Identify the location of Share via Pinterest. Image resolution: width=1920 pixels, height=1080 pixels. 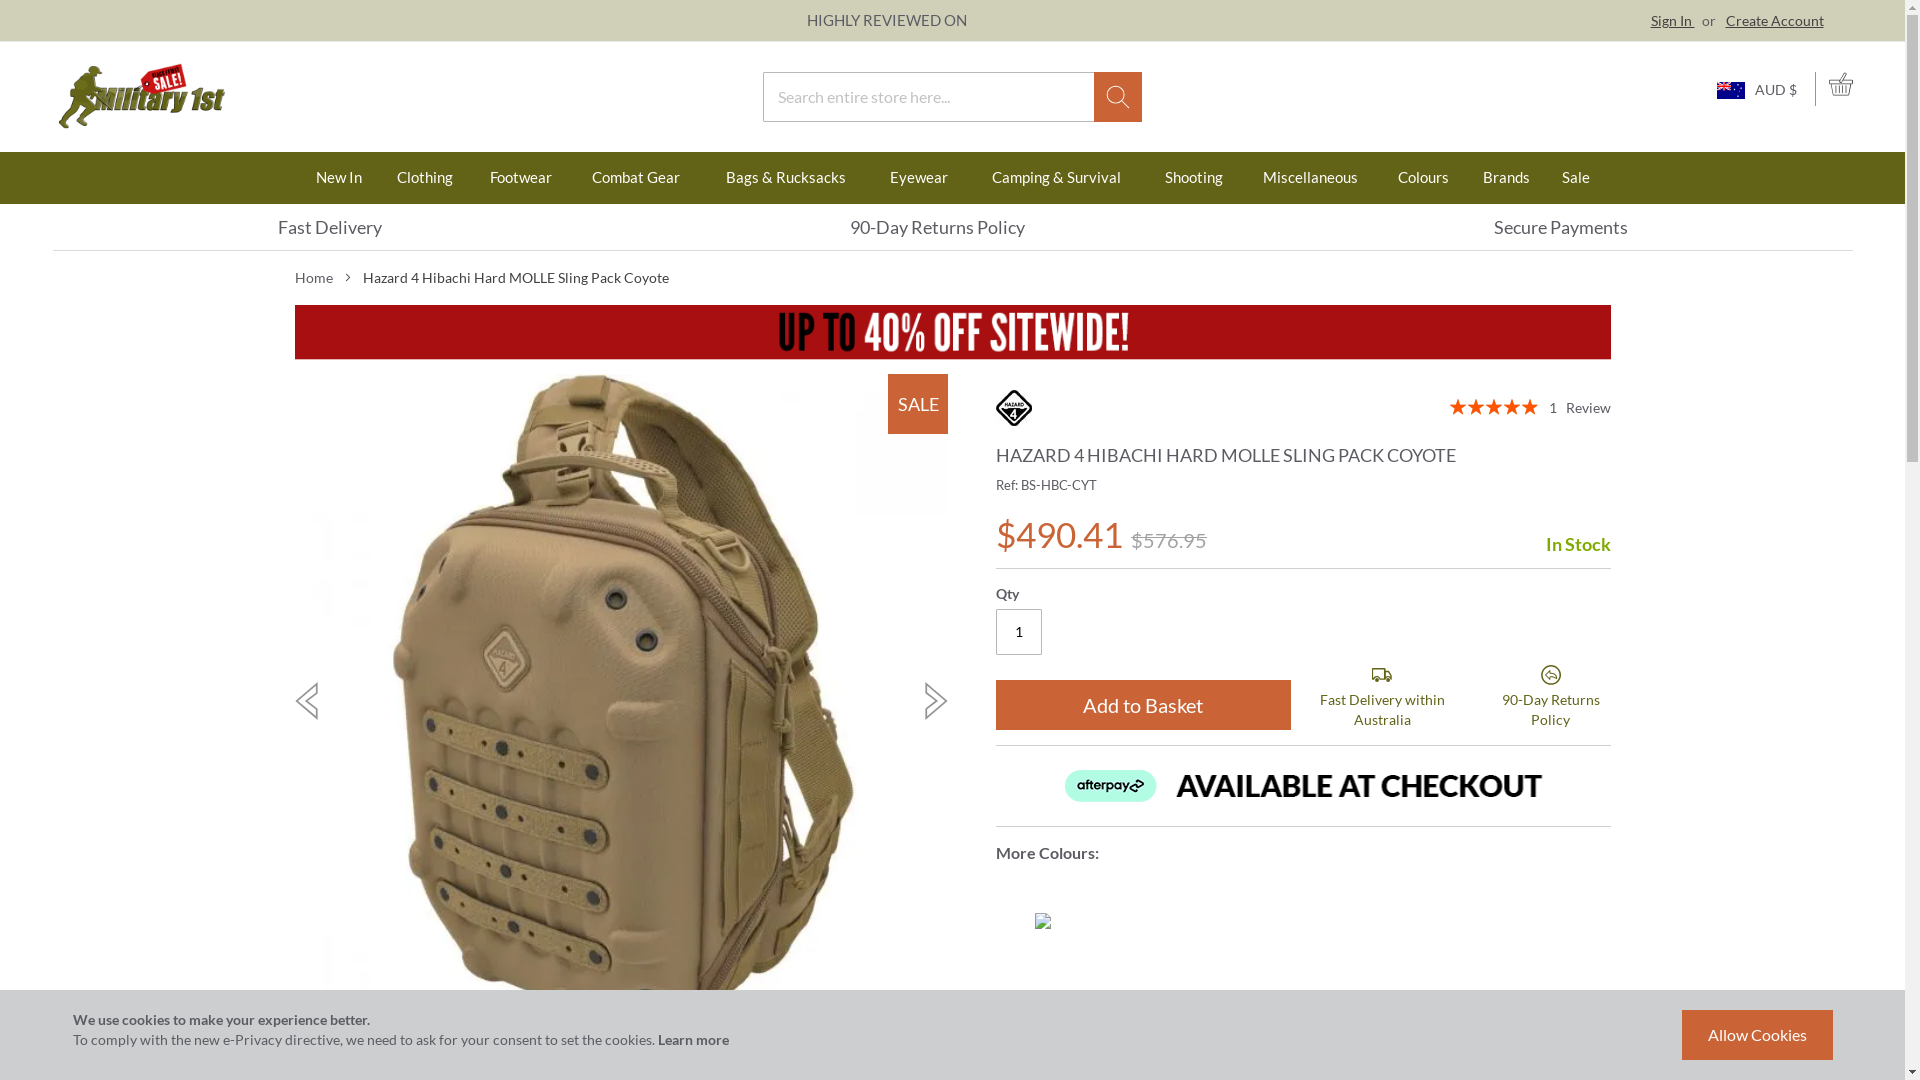
(1561, 1018).